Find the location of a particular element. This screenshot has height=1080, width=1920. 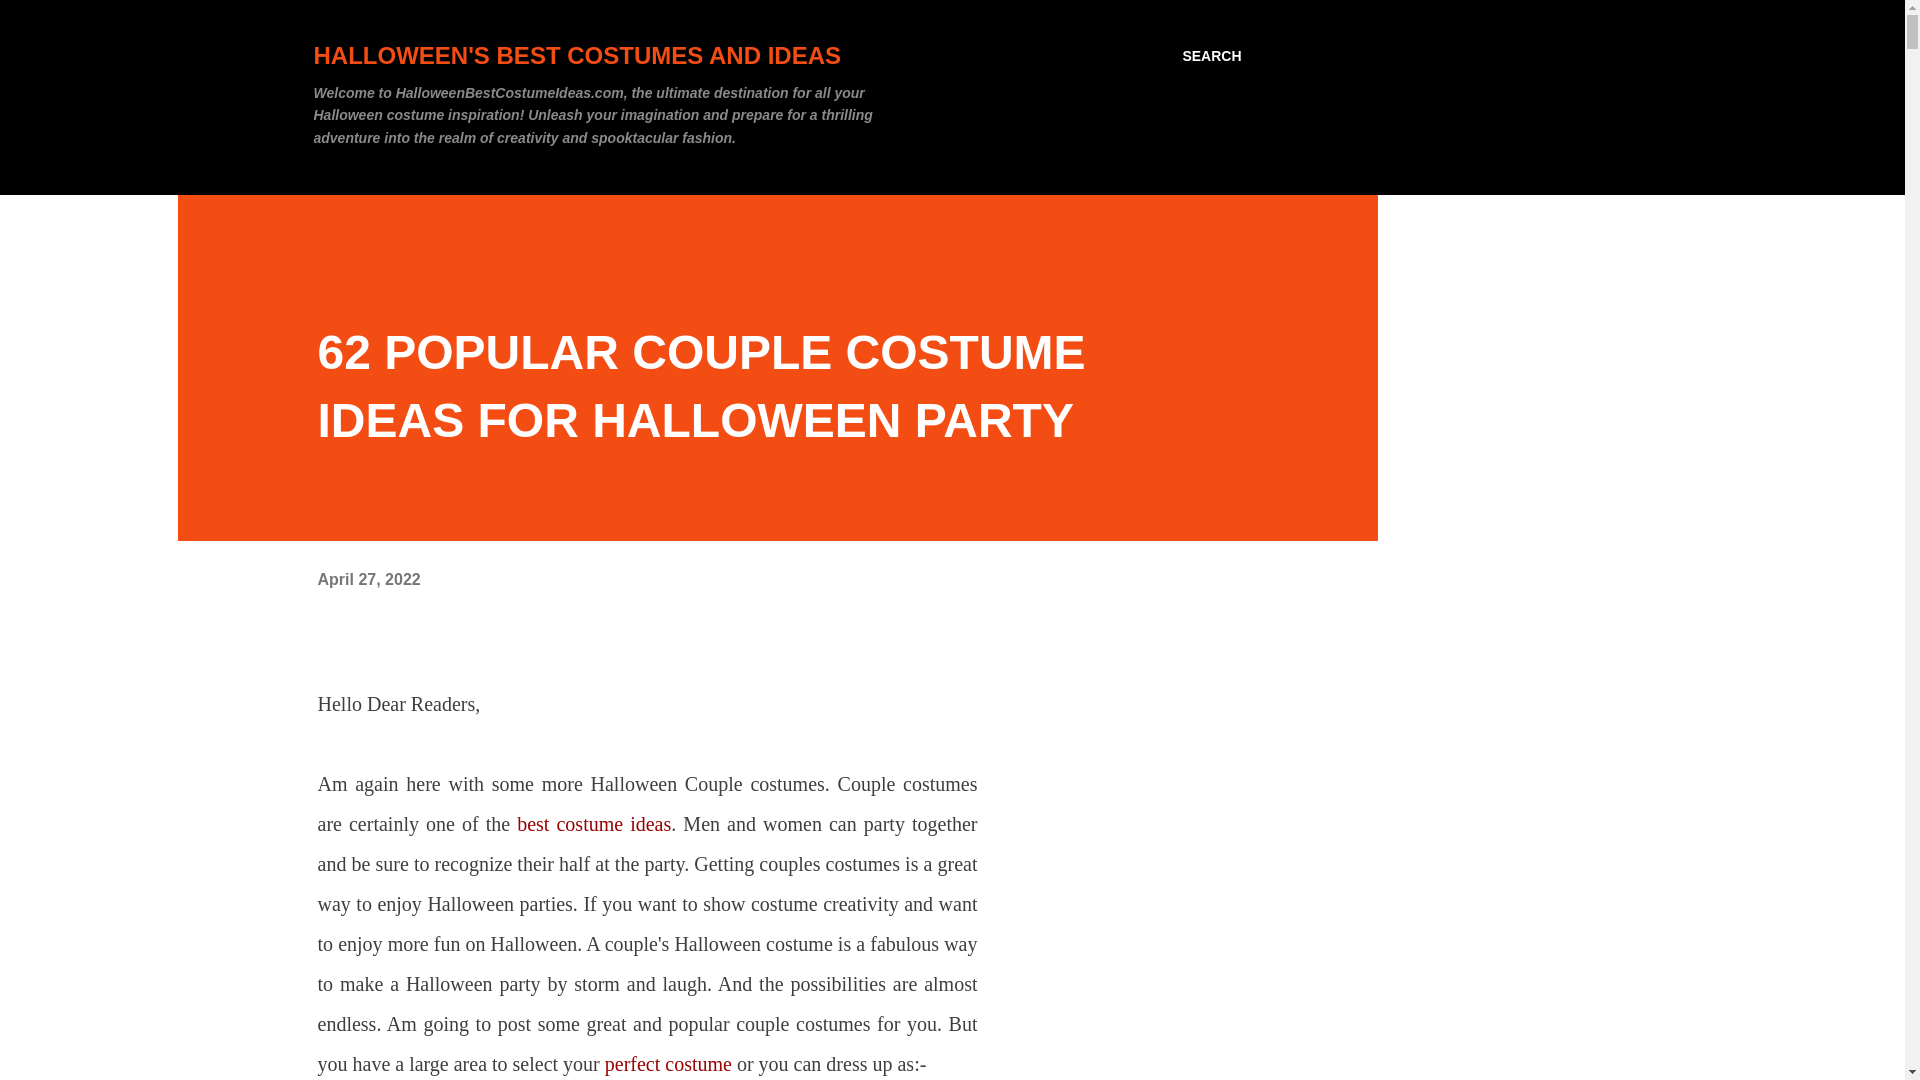

perfect costume is located at coordinates (665, 1064).